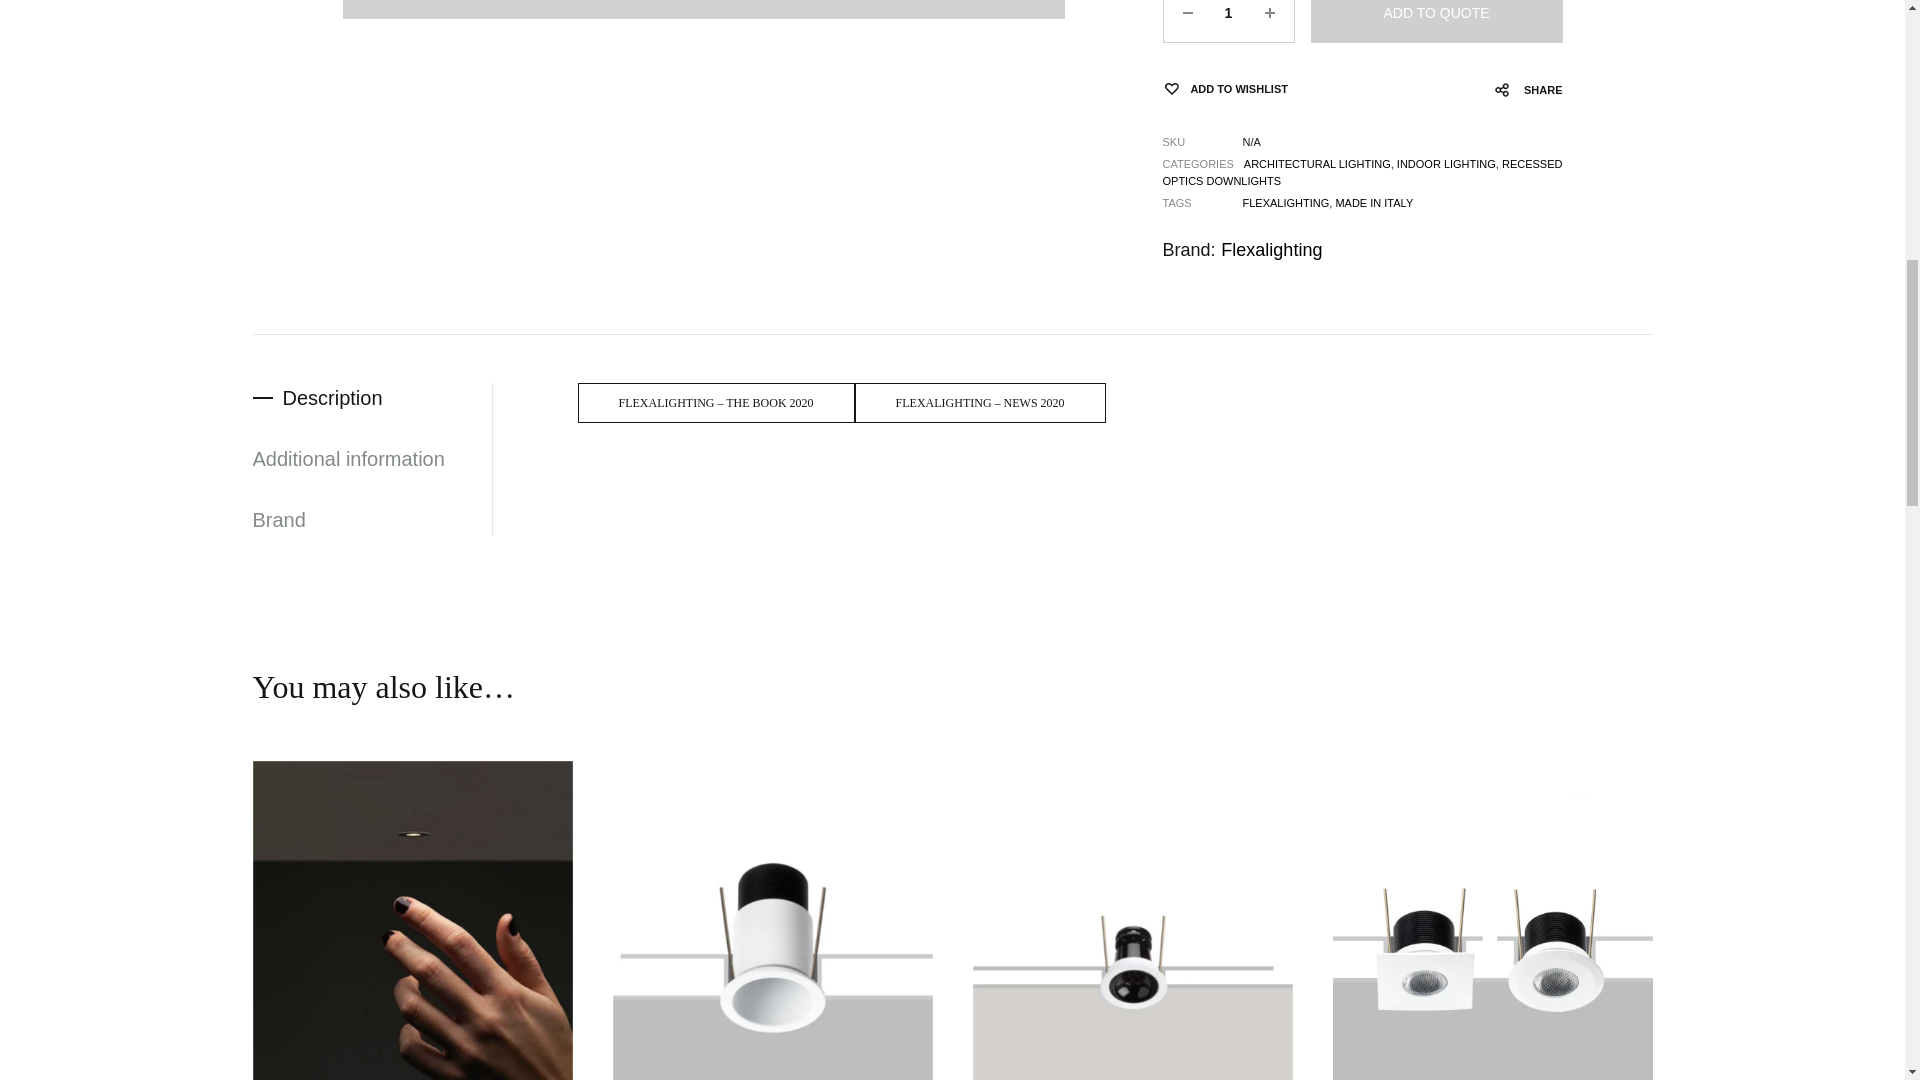  What do you see at coordinates (703, 10) in the screenshot?
I see `TIOUGR-SLH-01` at bounding box center [703, 10].